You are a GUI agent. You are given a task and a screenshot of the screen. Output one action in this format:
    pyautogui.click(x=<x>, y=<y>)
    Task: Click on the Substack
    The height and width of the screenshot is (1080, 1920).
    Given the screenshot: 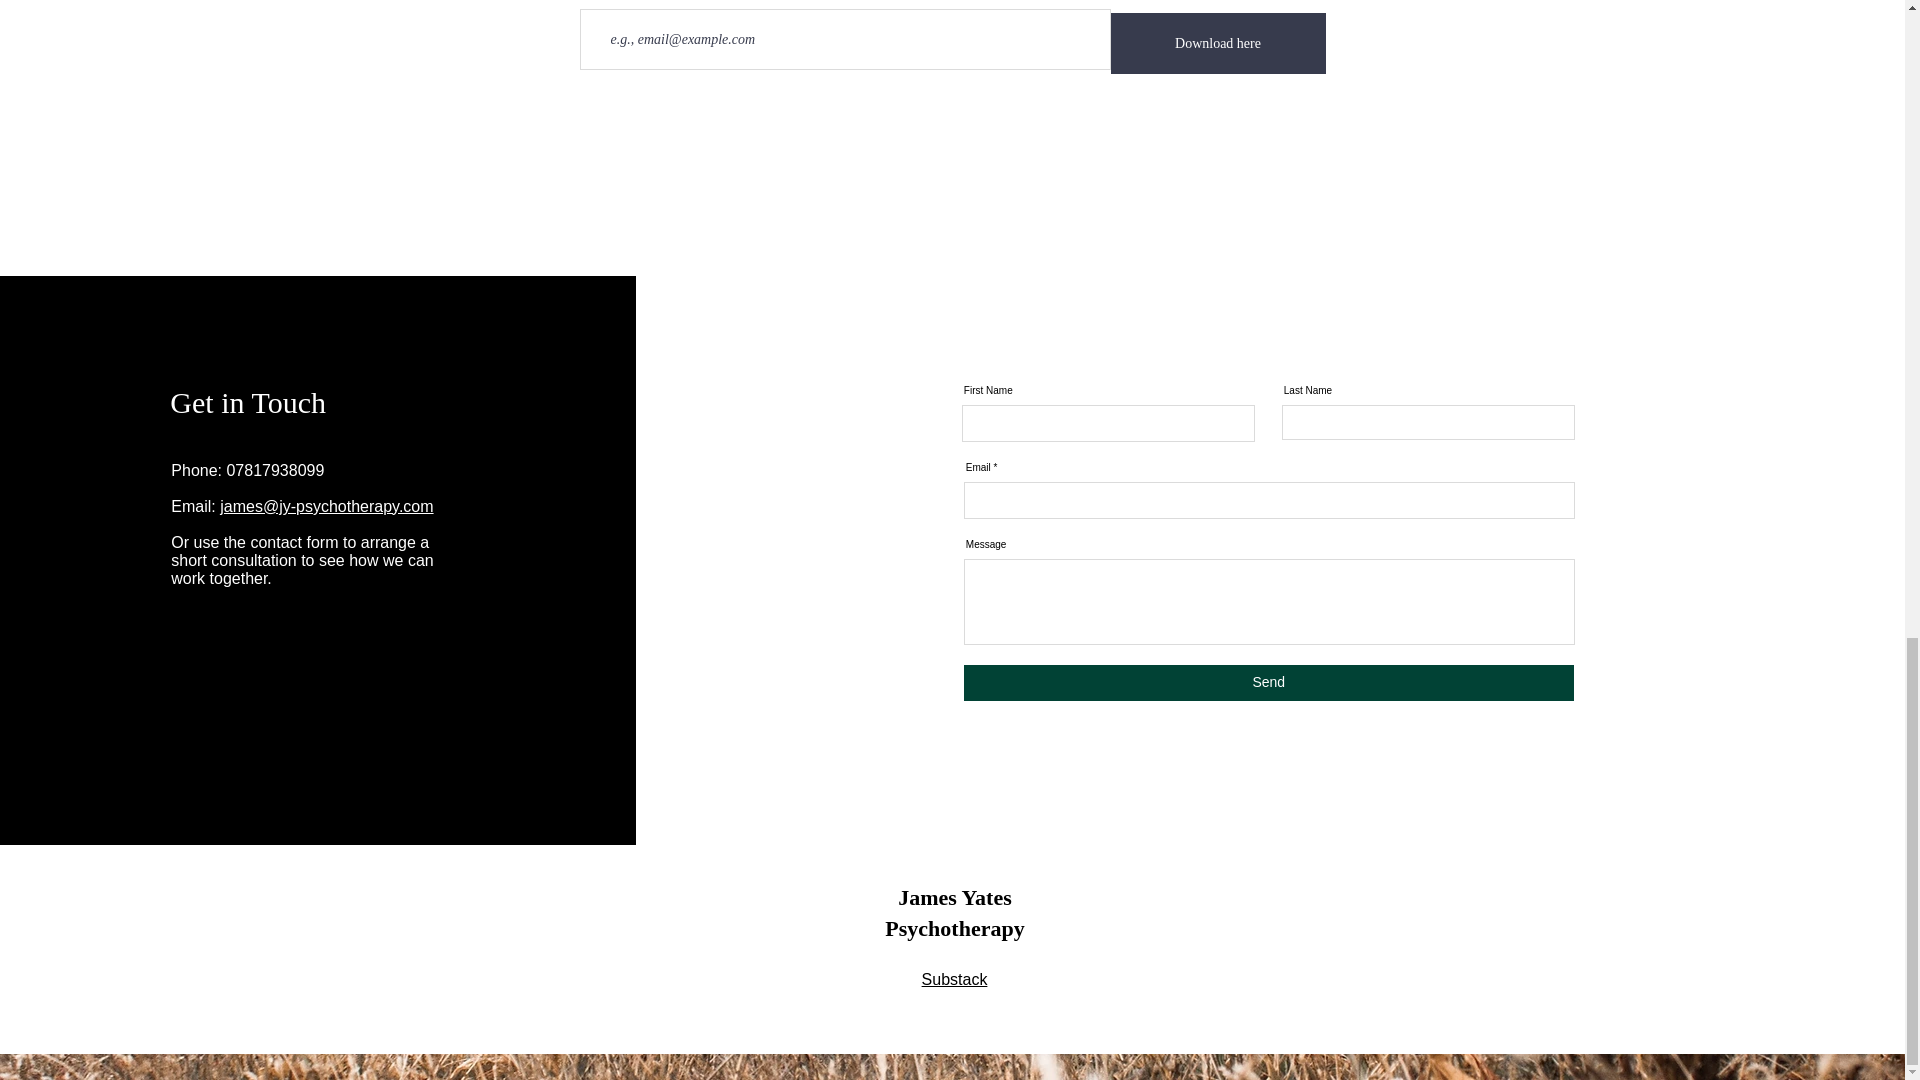 What is the action you would take?
    pyautogui.click(x=954, y=979)
    